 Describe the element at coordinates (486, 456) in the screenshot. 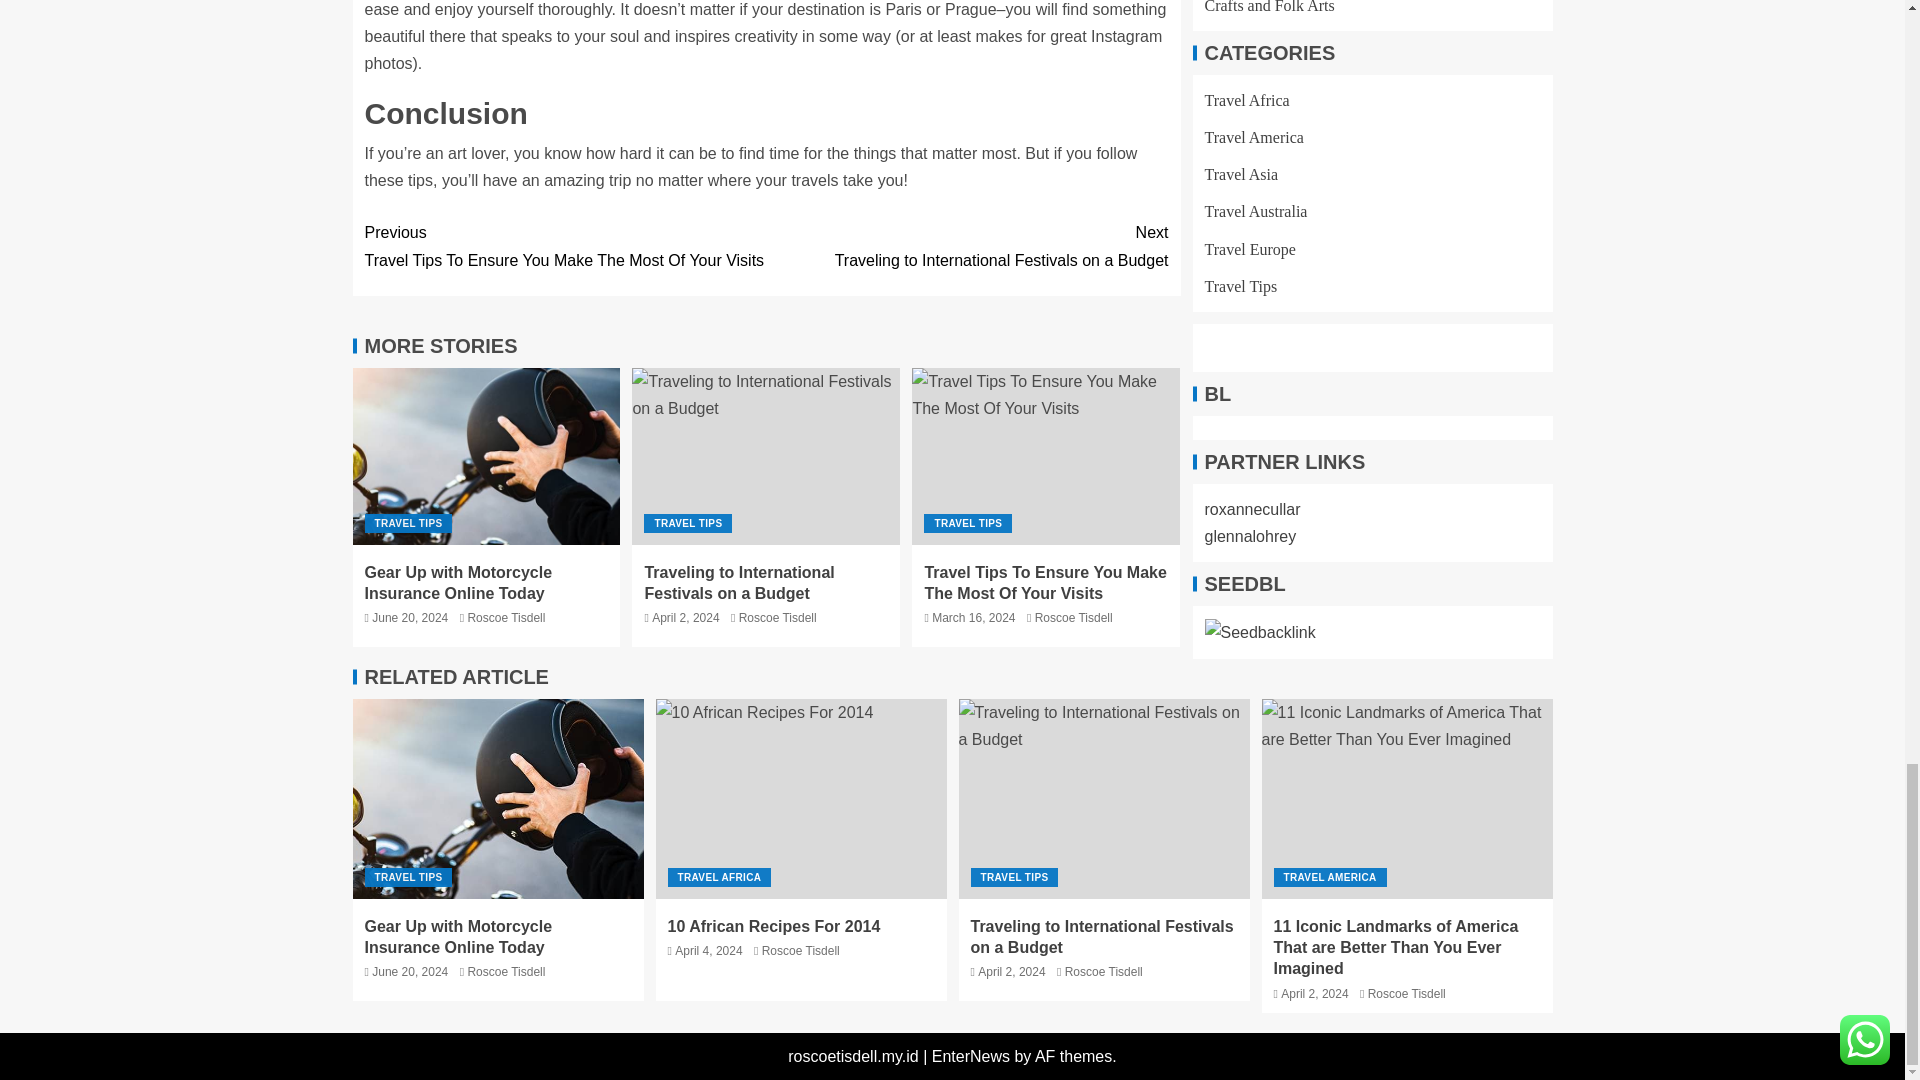

I see `Gear Up with Motorcycle Insurance Online Today` at that location.